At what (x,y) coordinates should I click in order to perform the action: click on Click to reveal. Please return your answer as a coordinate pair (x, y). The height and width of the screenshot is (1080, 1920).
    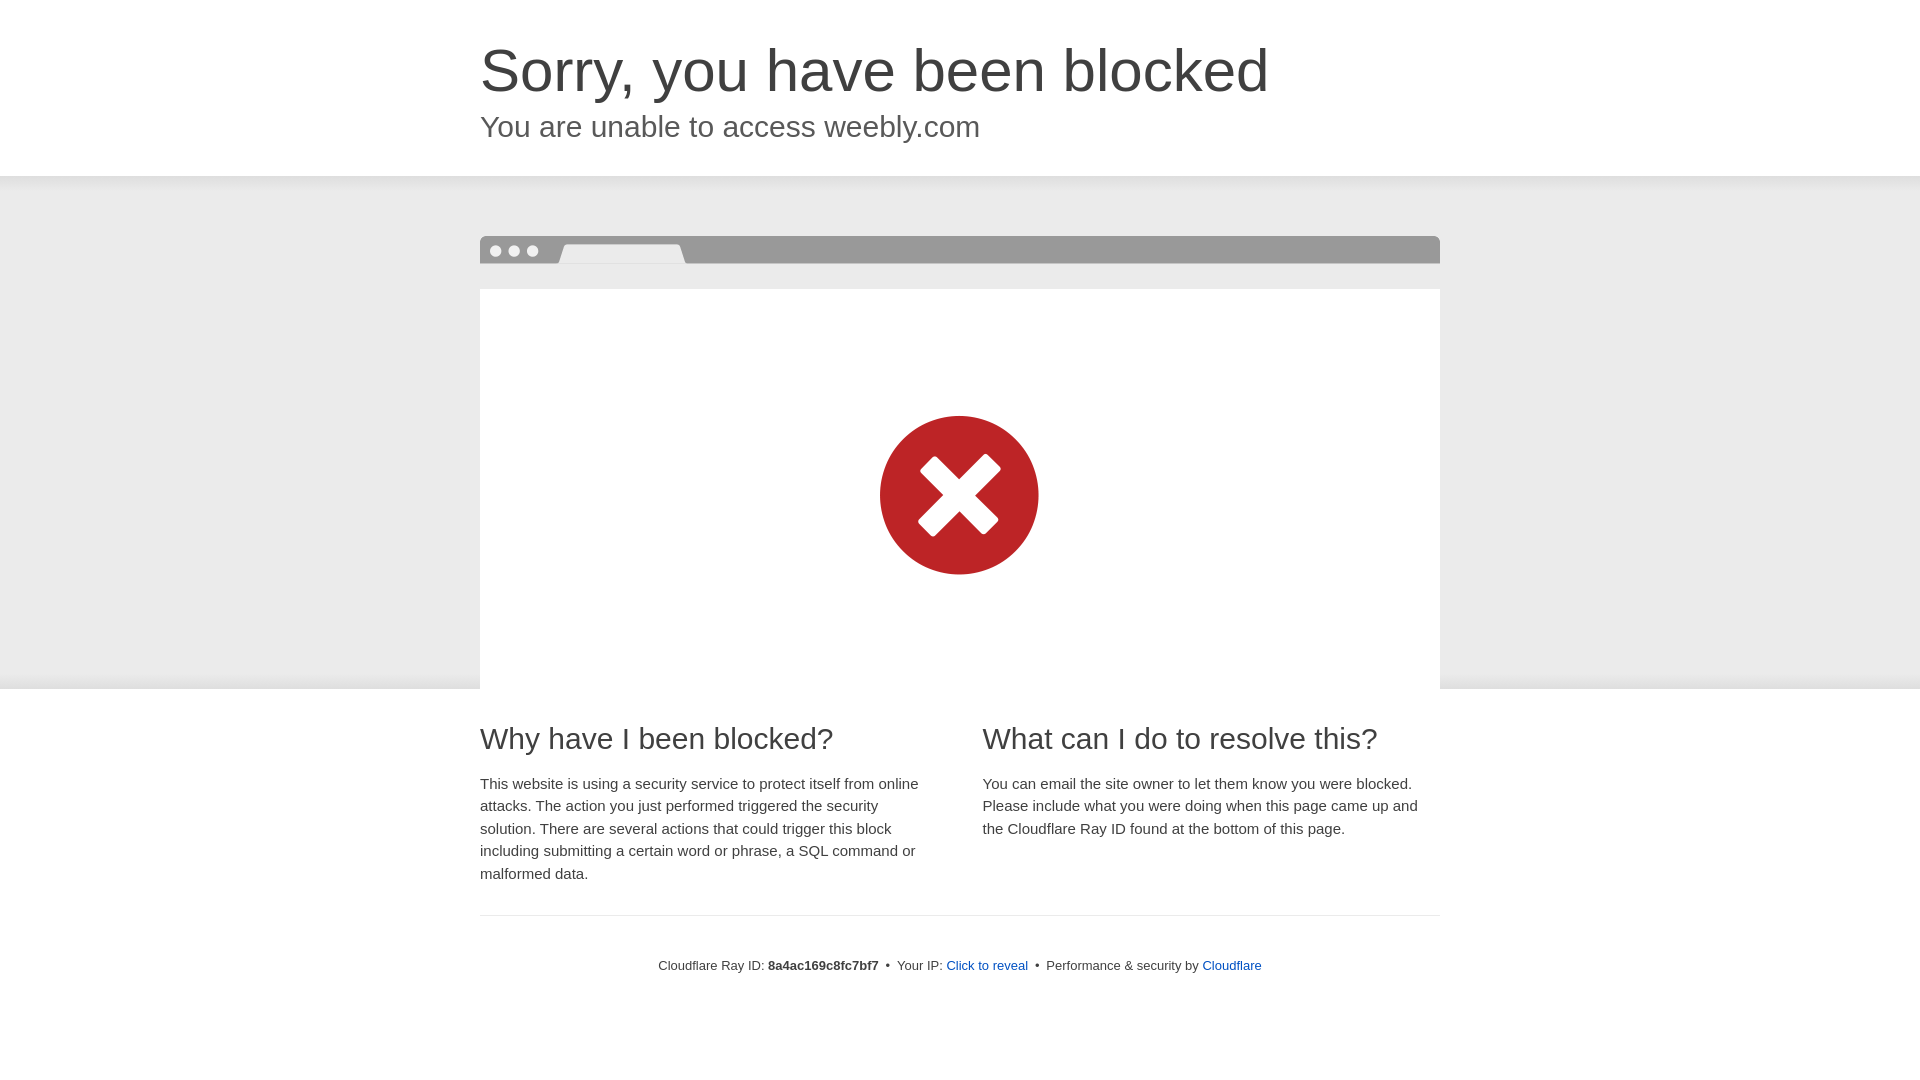
    Looking at the image, I should click on (986, 966).